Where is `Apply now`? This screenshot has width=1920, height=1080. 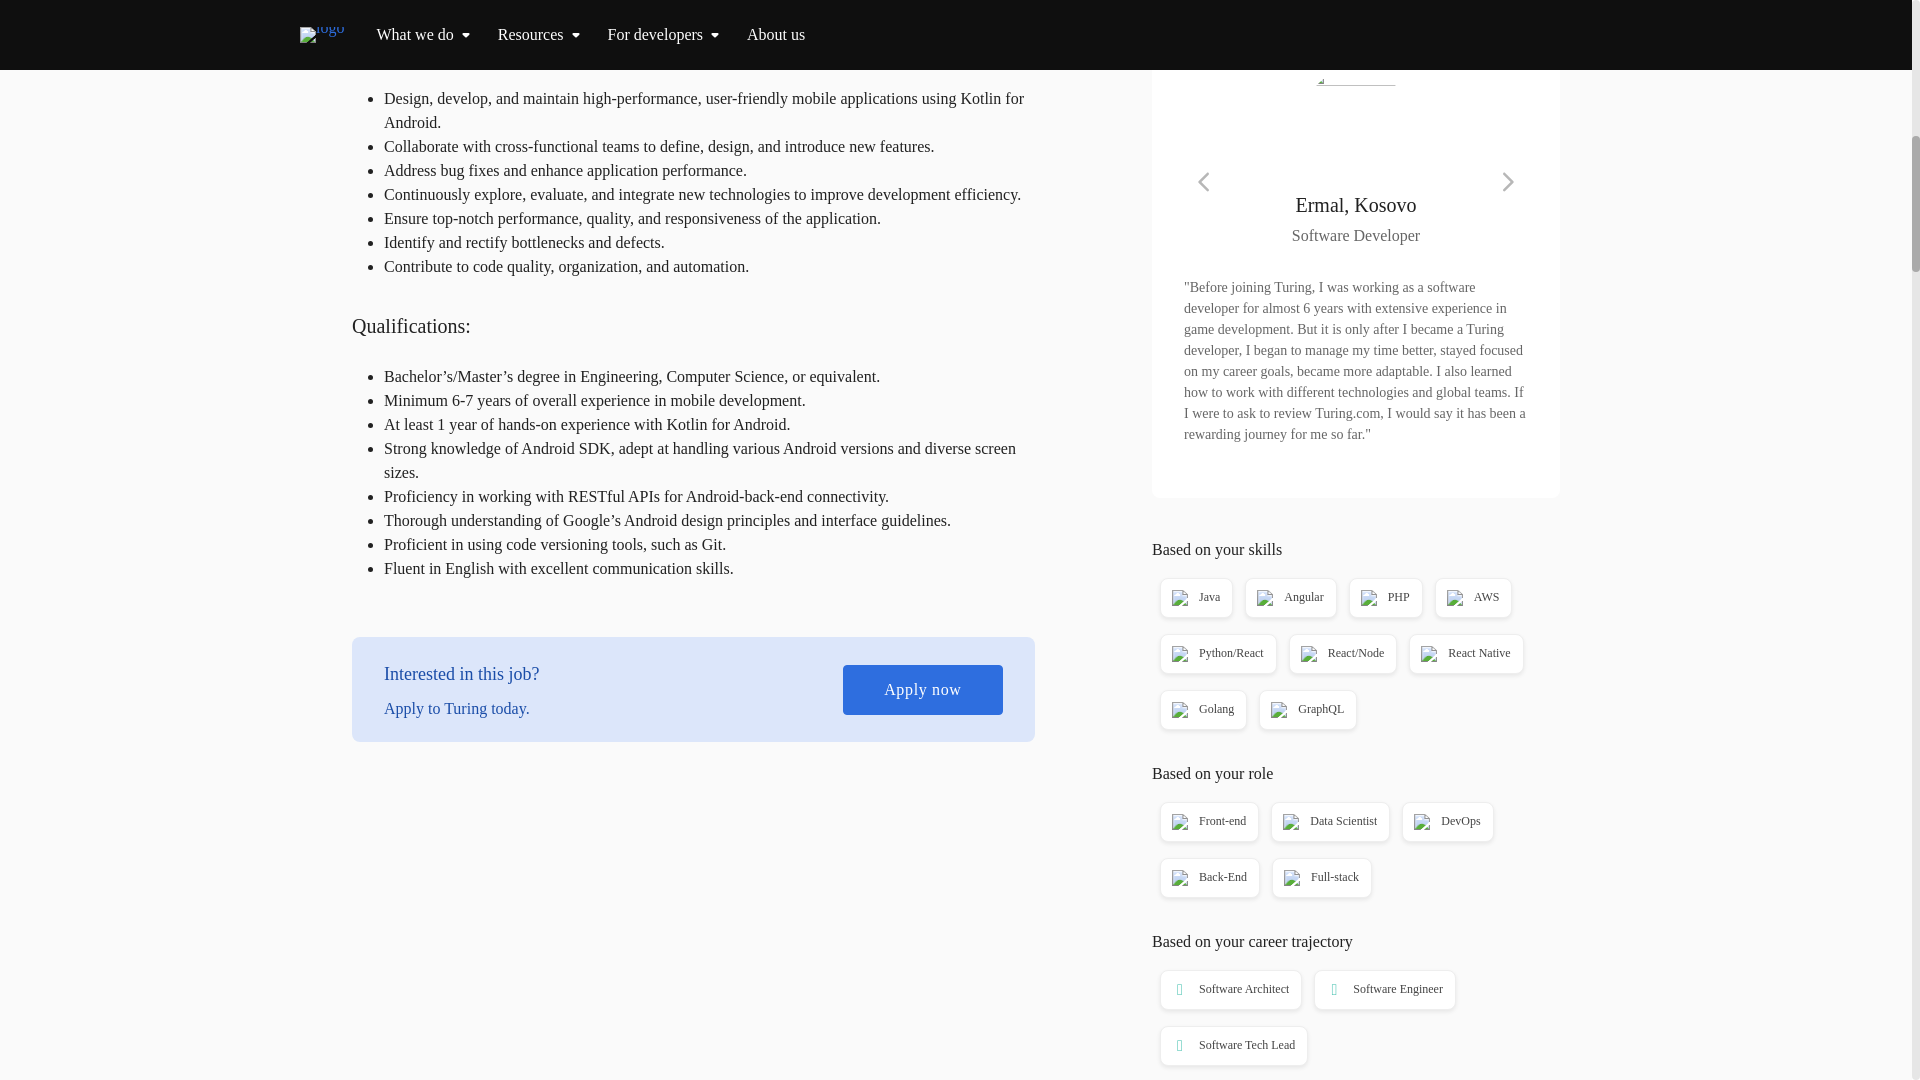
Apply now is located at coordinates (1356, 6).